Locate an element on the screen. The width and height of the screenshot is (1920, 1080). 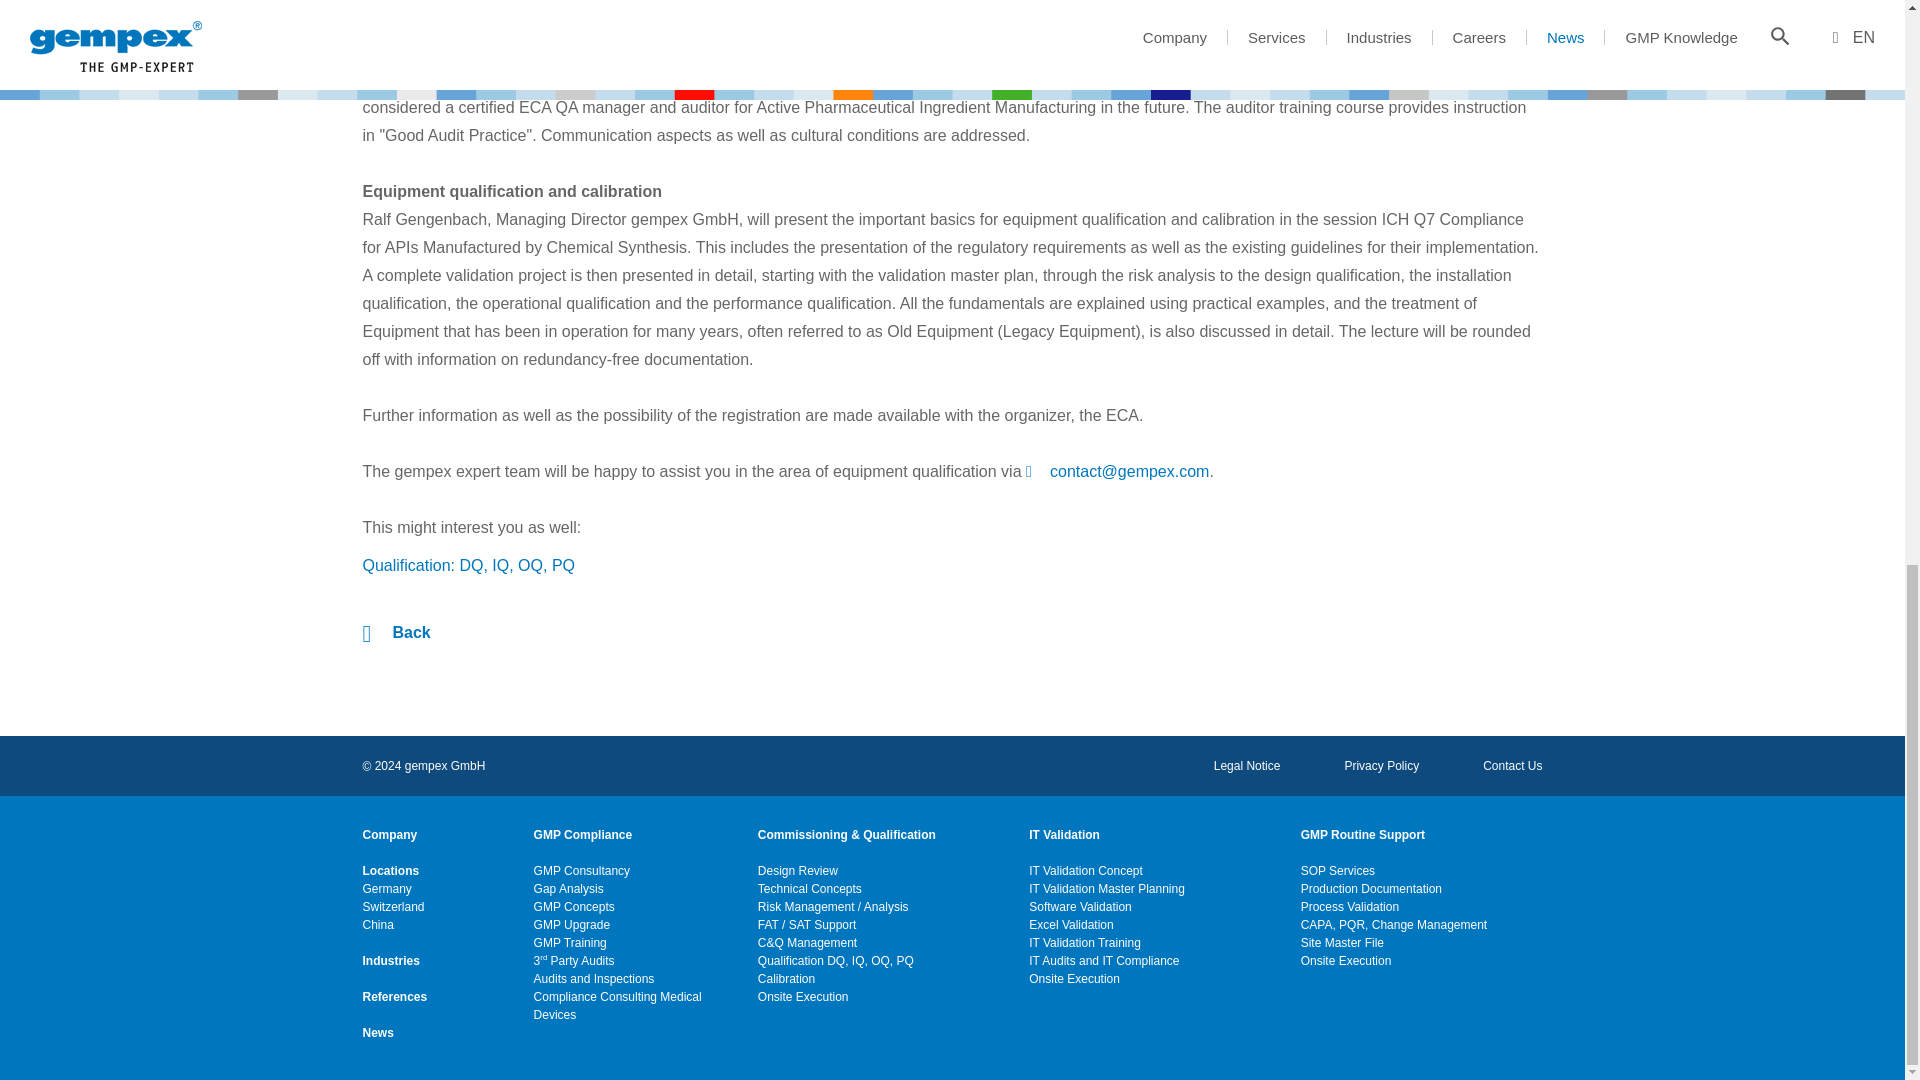
GMP Consultancy is located at coordinates (582, 870).